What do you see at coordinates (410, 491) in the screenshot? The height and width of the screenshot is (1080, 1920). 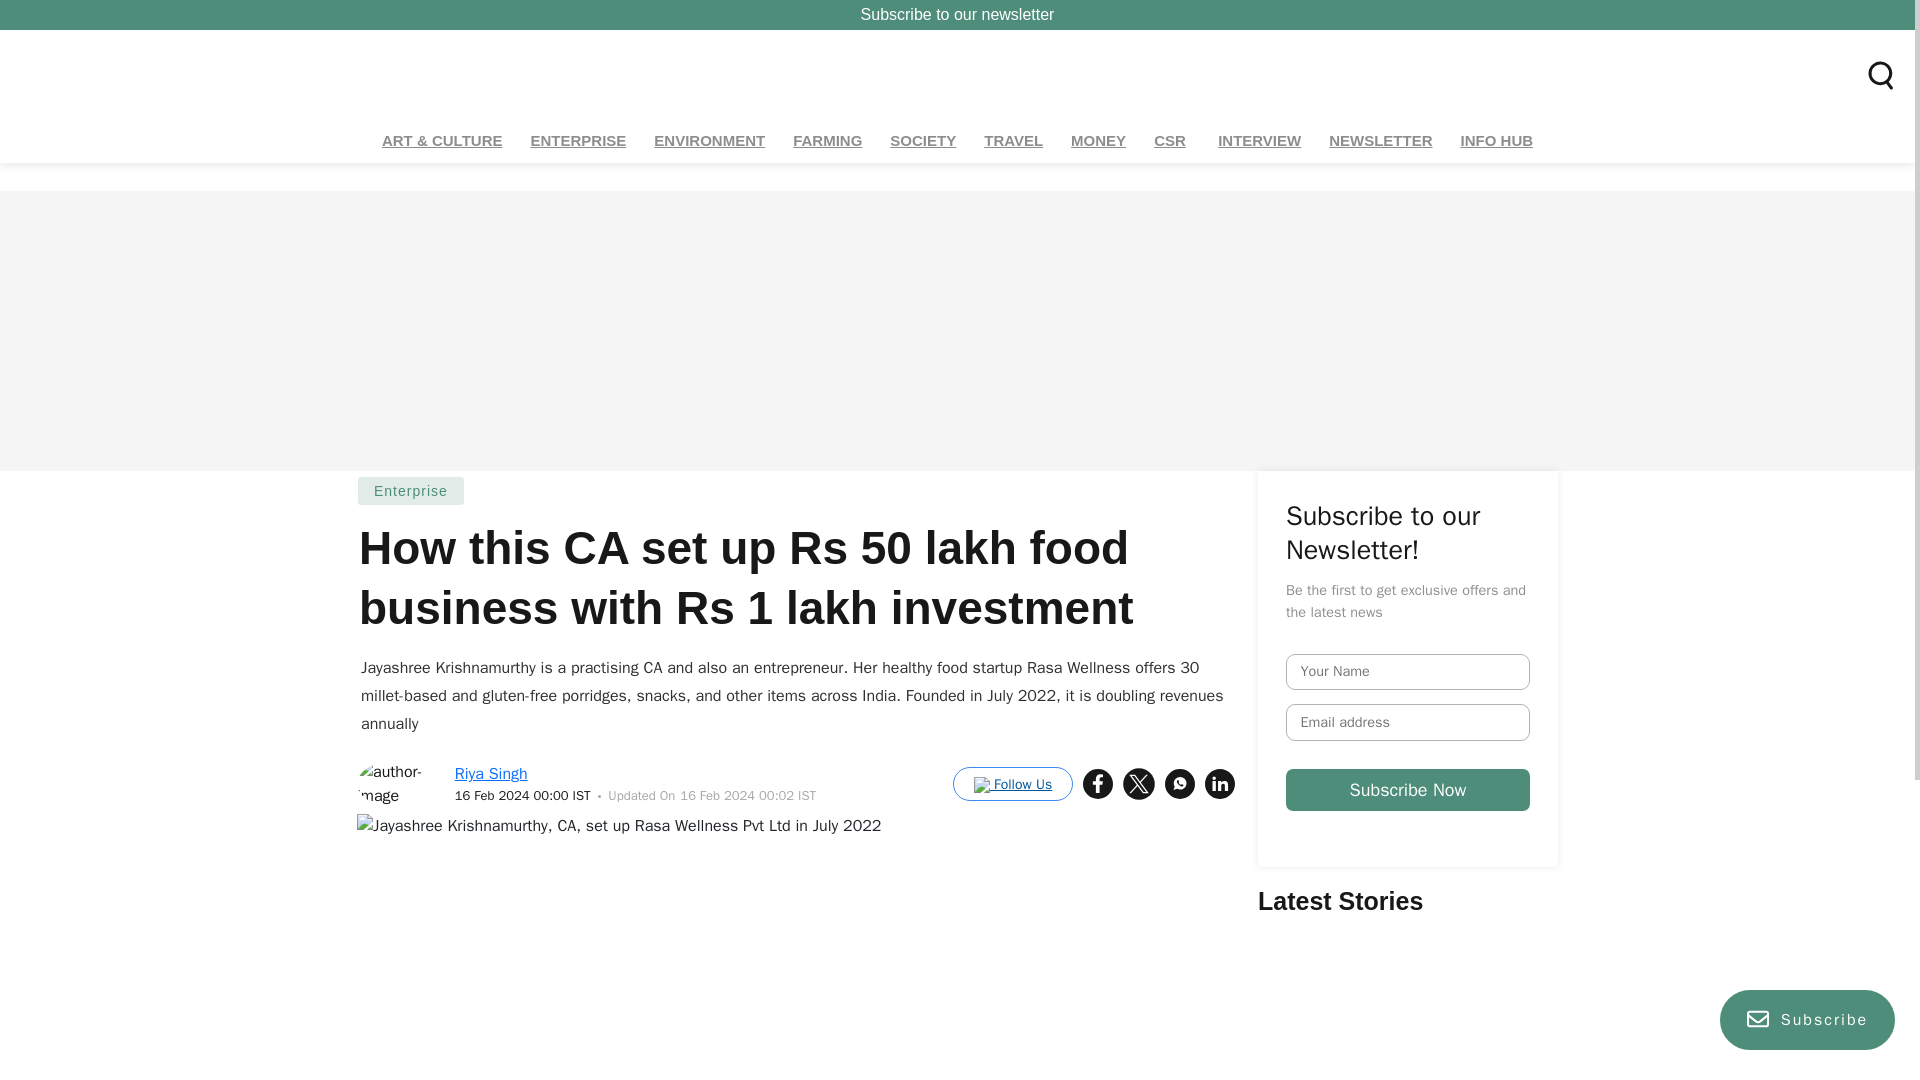 I see `Enterprise` at bounding box center [410, 491].